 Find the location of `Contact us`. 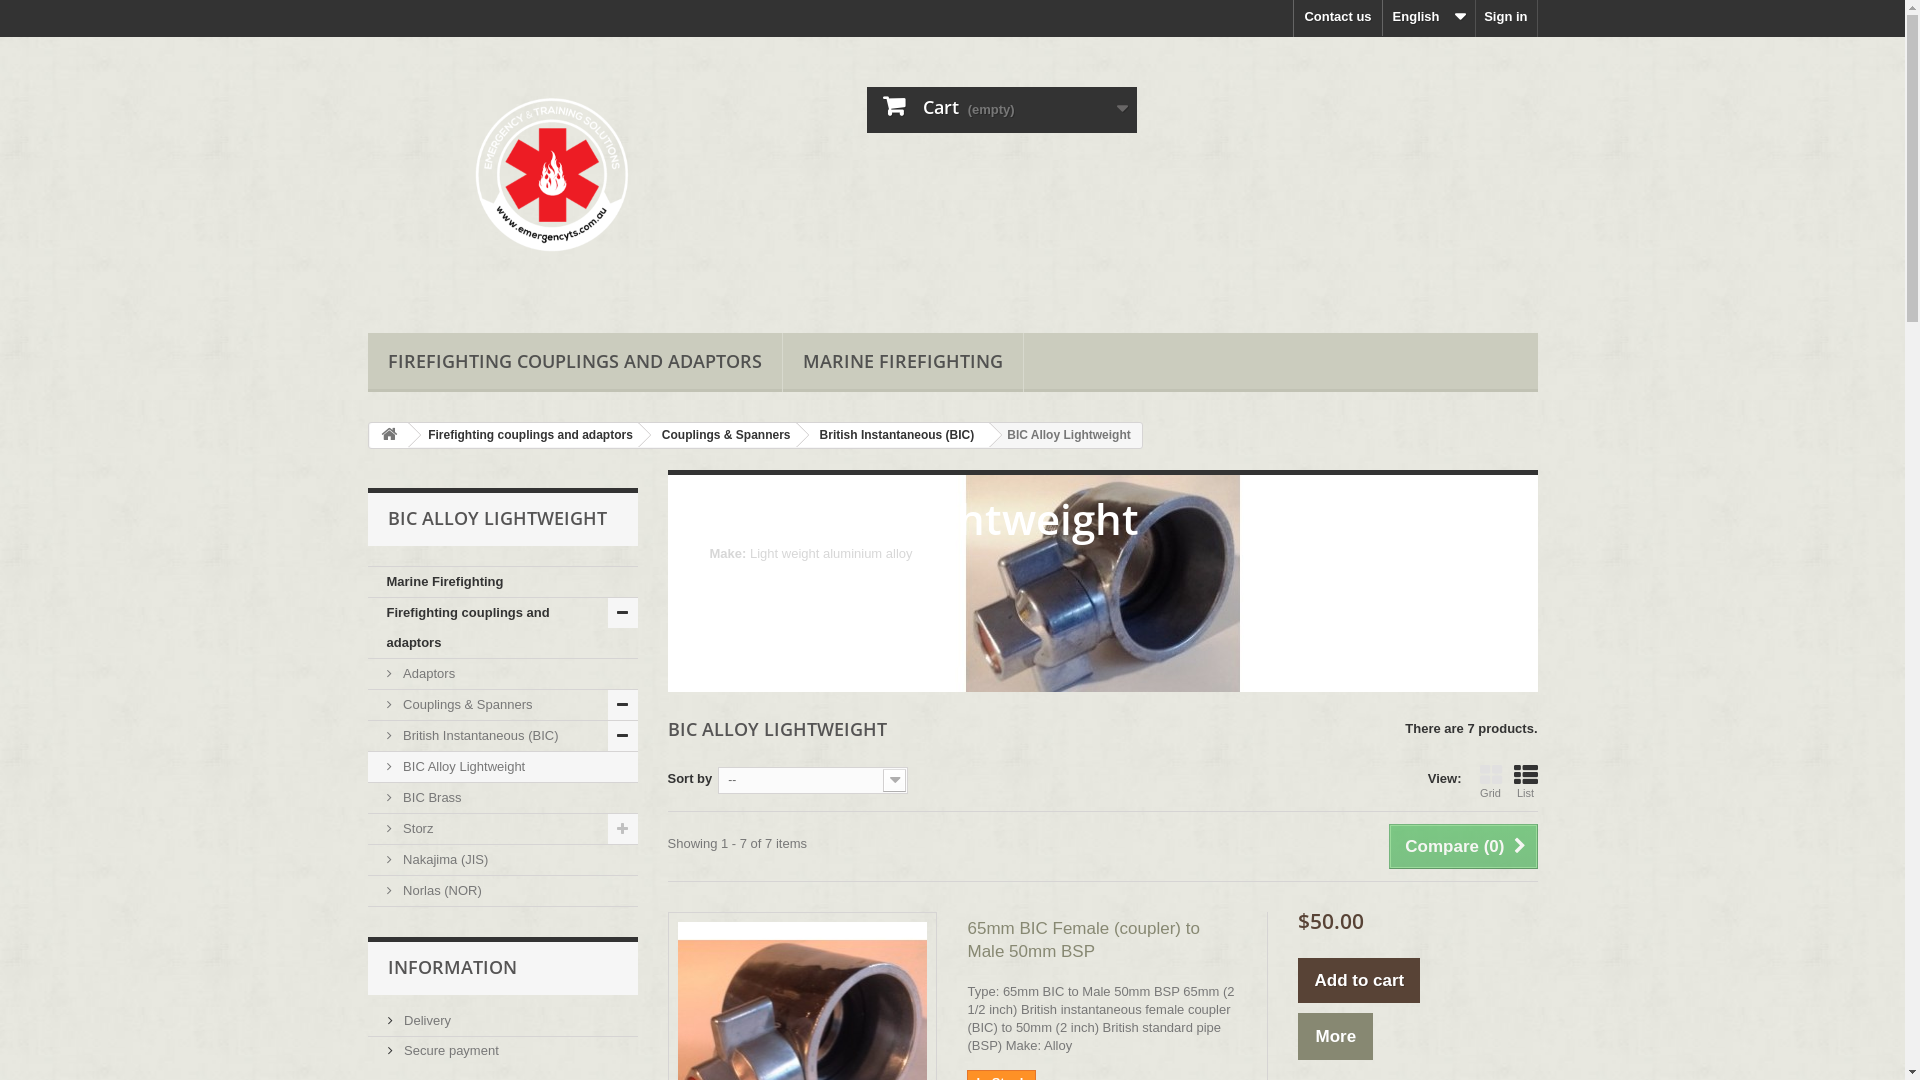

Contact us is located at coordinates (1338, 18).